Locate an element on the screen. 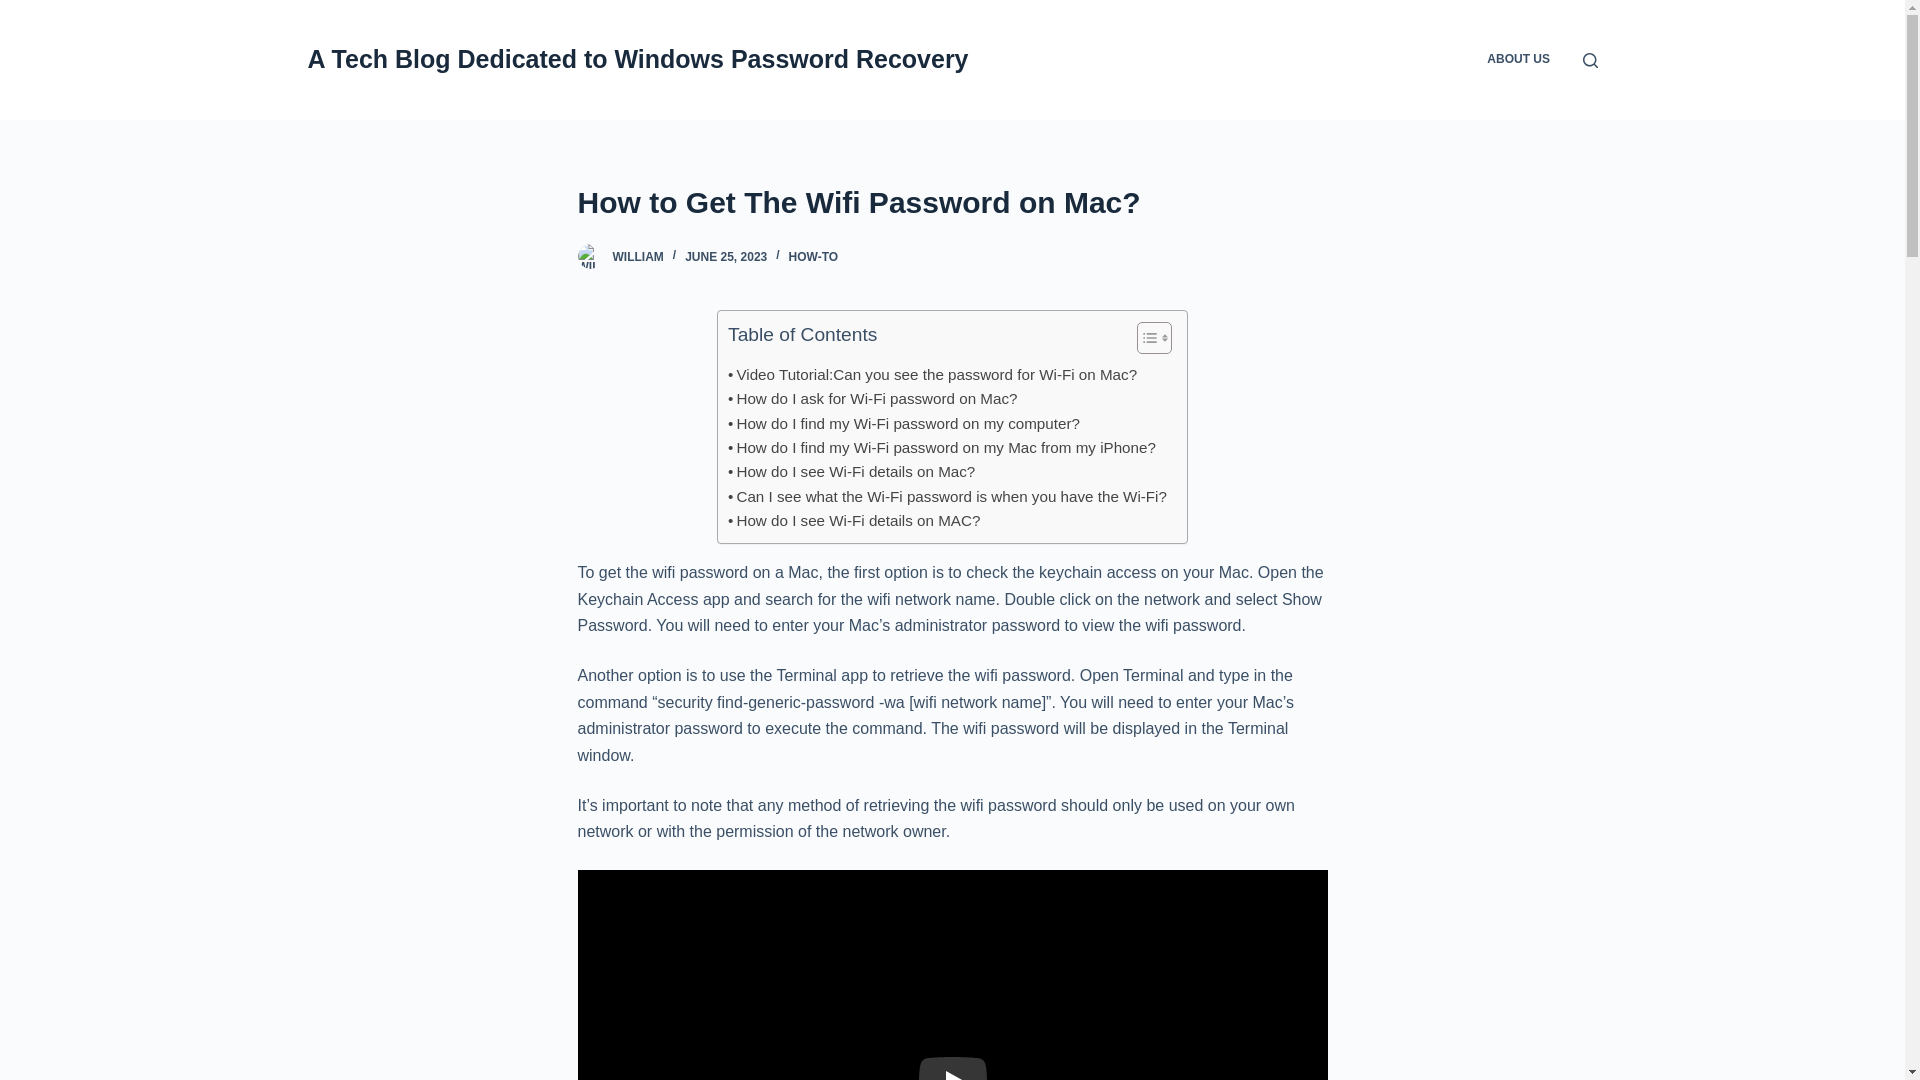 Image resolution: width=1920 pixels, height=1080 pixels. How do I see Wi-Fi details on MAC? is located at coordinates (853, 520).